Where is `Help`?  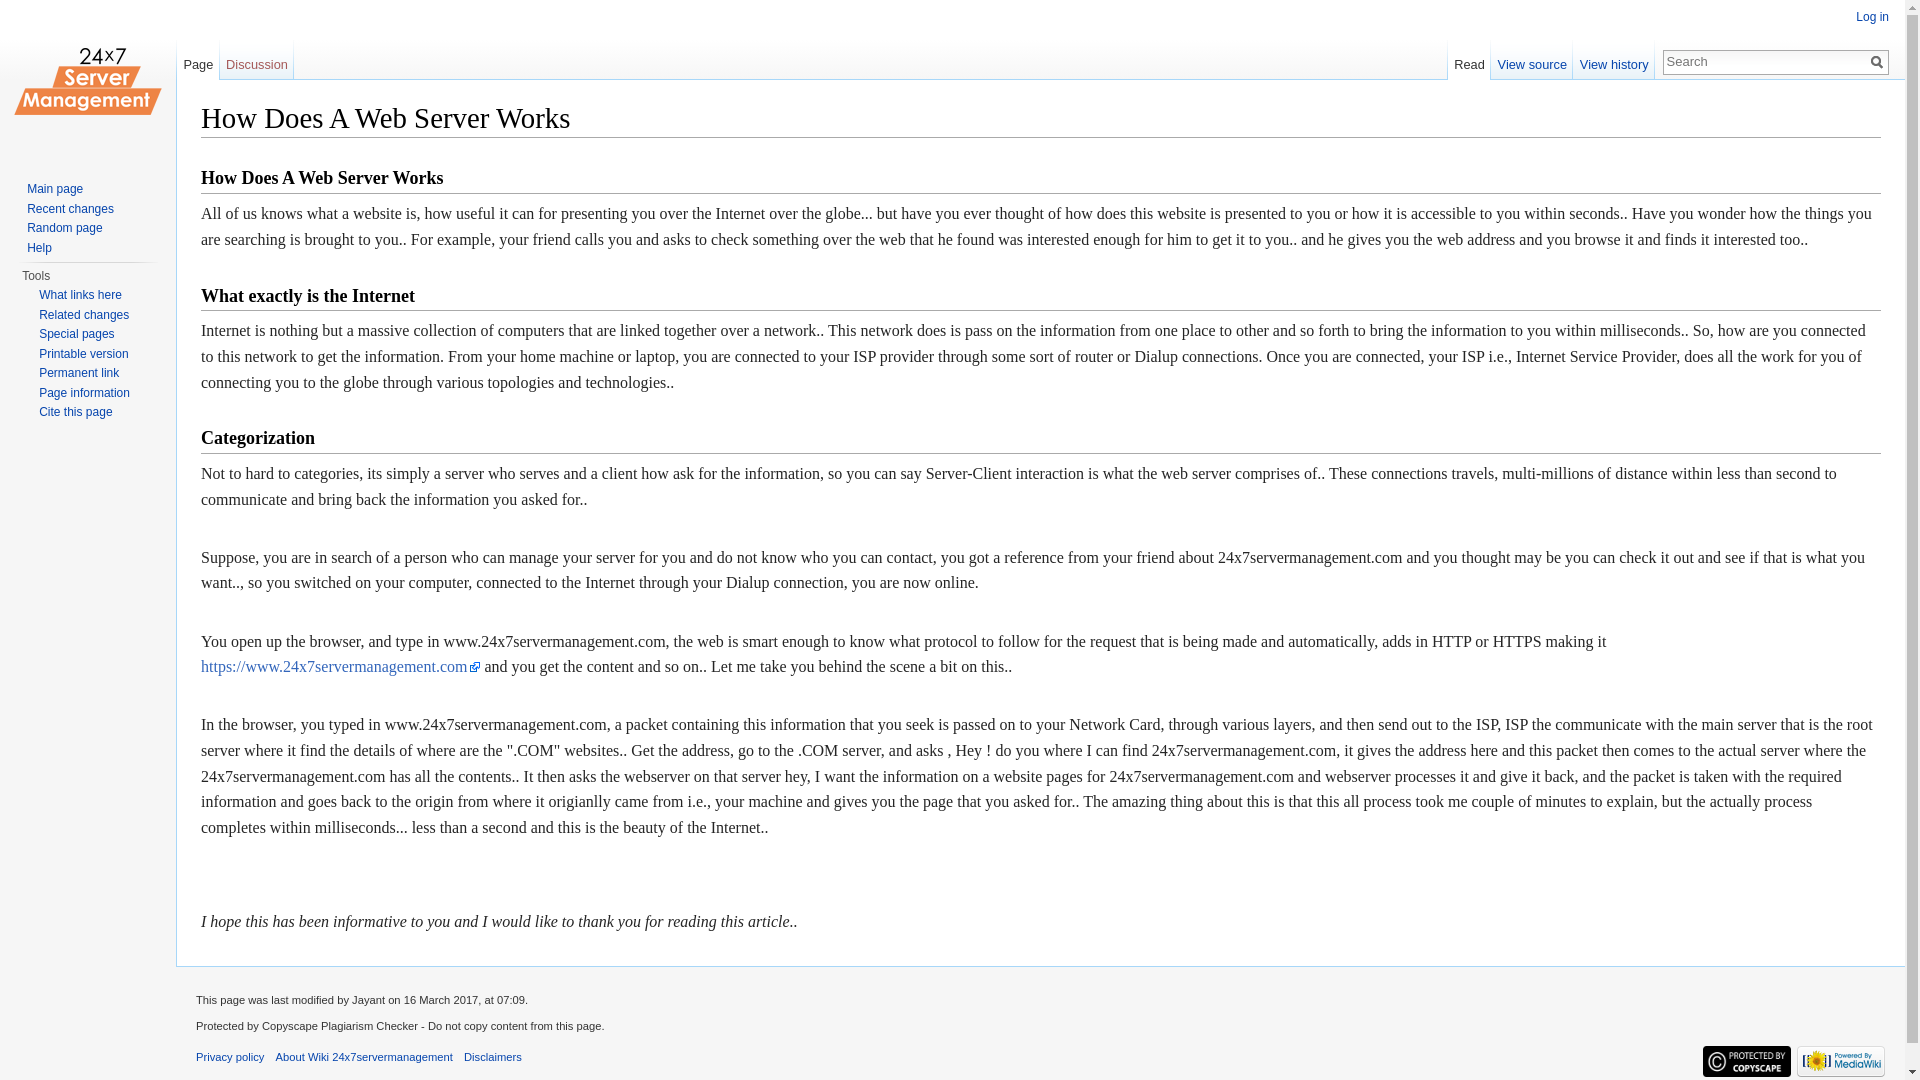 Help is located at coordinates (38, 246).